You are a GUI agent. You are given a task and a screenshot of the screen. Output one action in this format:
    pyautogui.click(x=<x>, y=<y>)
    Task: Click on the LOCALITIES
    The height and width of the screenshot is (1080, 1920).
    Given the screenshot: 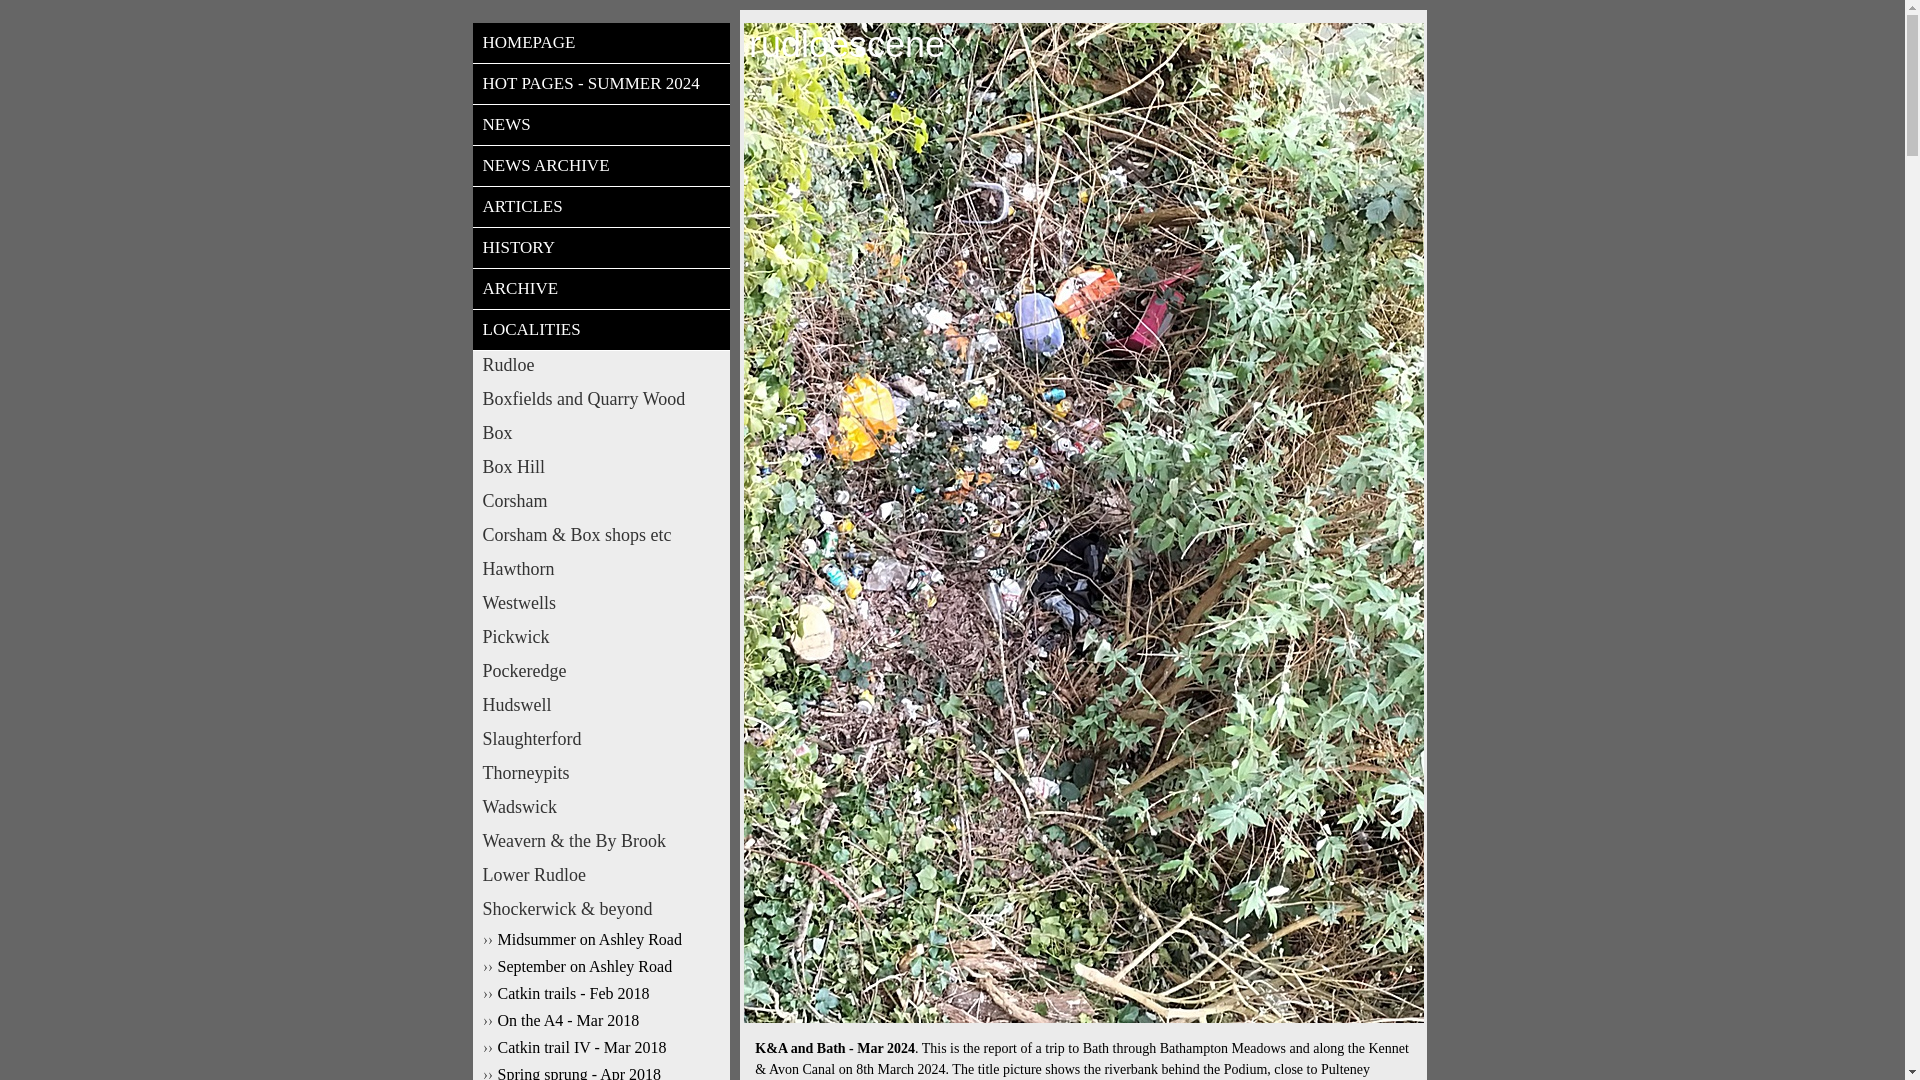 What is the action you would take?
    pyautogui.click(x=600, y=330)
    